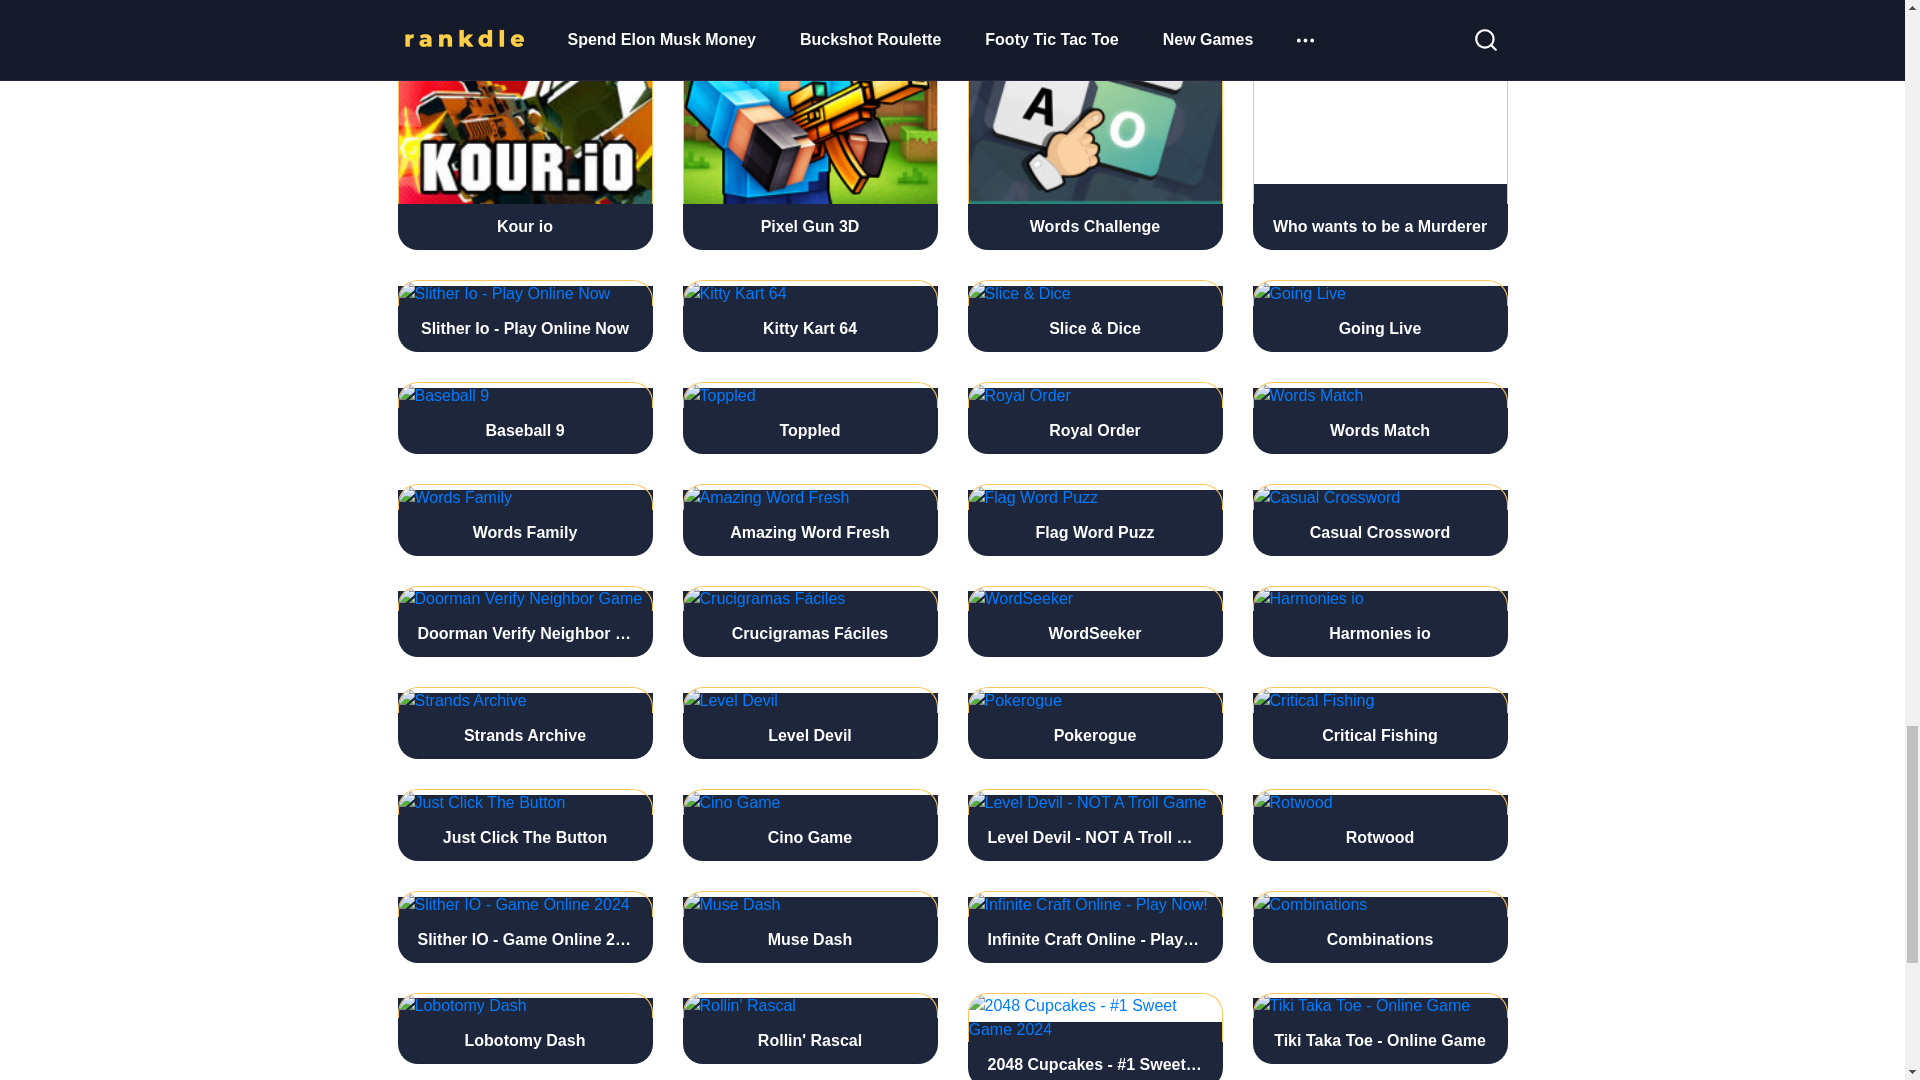 The image size is (1920, 1080). What do you see at coordinates (524, 316) in the screenshot?
I see `Slither Io - Play Online Now` at bounding box center [524, 316].